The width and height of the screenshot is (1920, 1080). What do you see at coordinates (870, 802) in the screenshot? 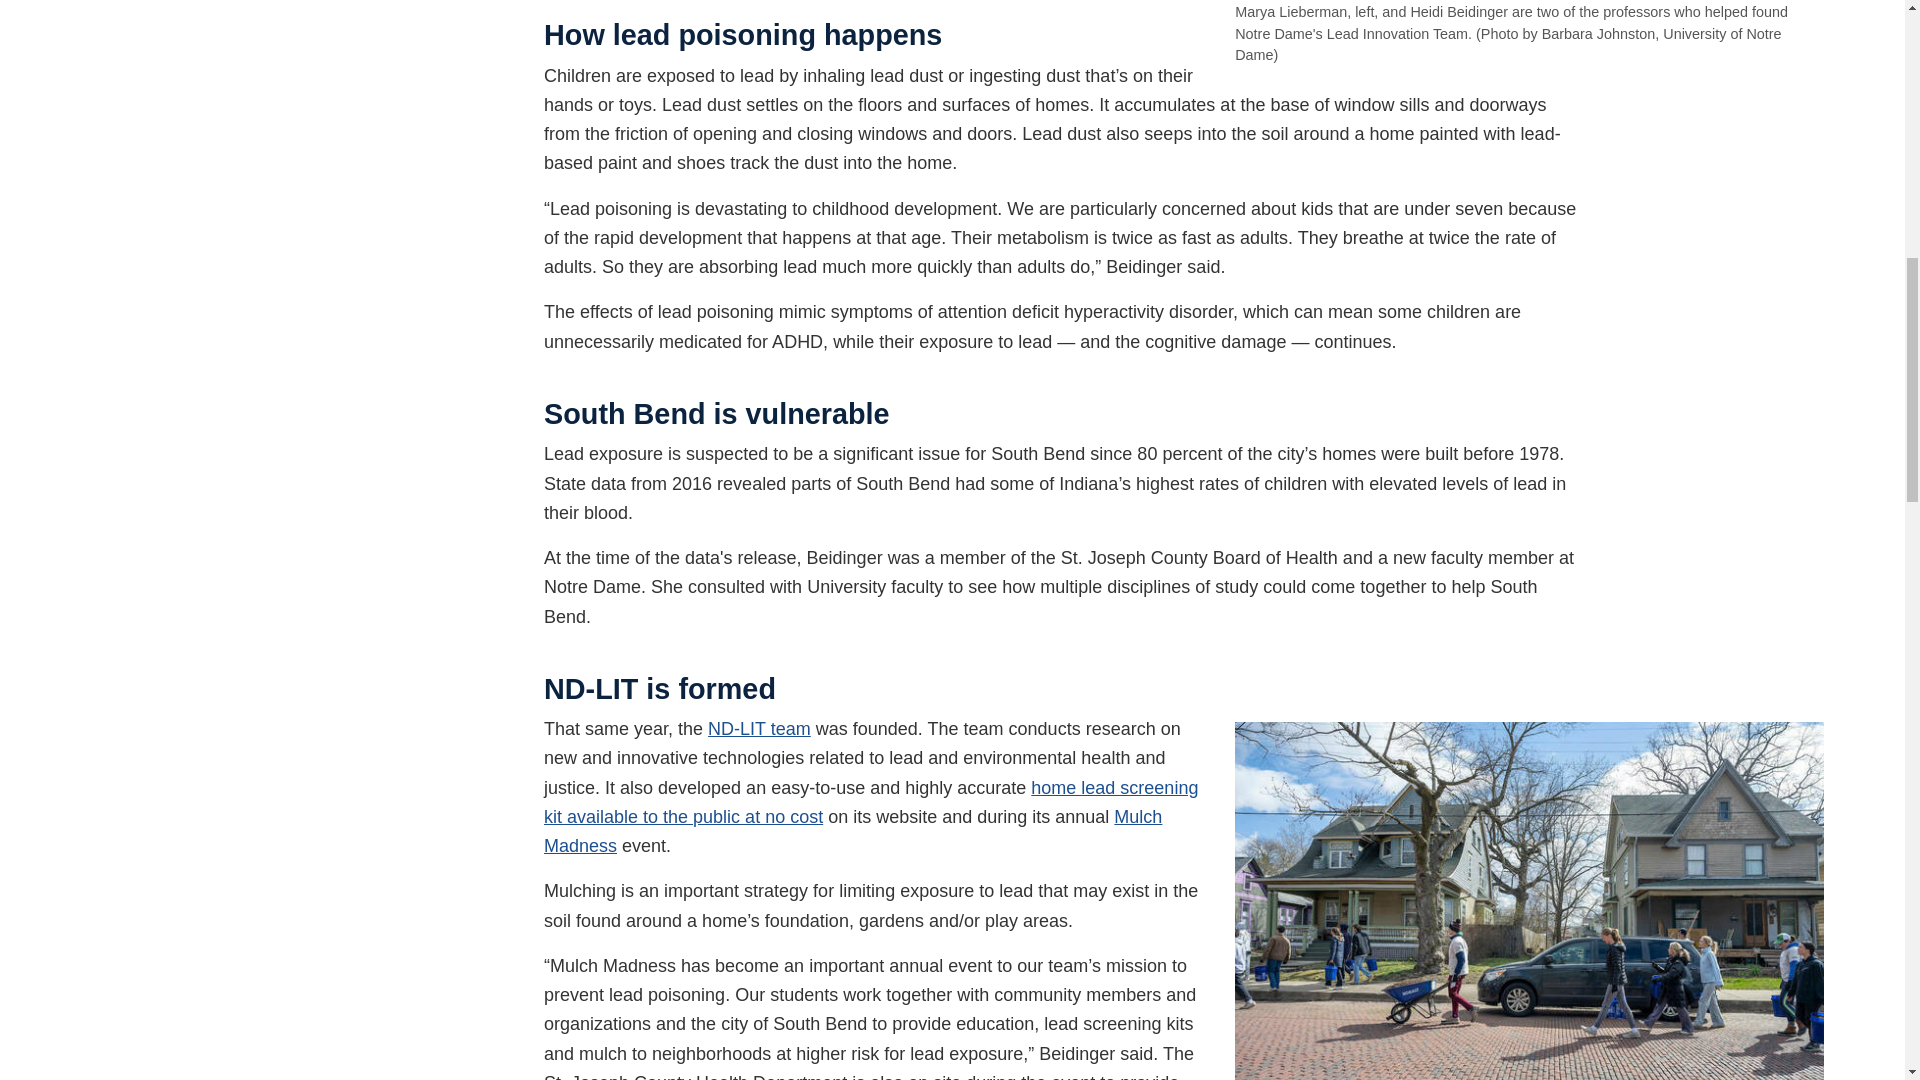
I see `home lead screening kit available to the public at no cost` at bounding box center [870, 802].